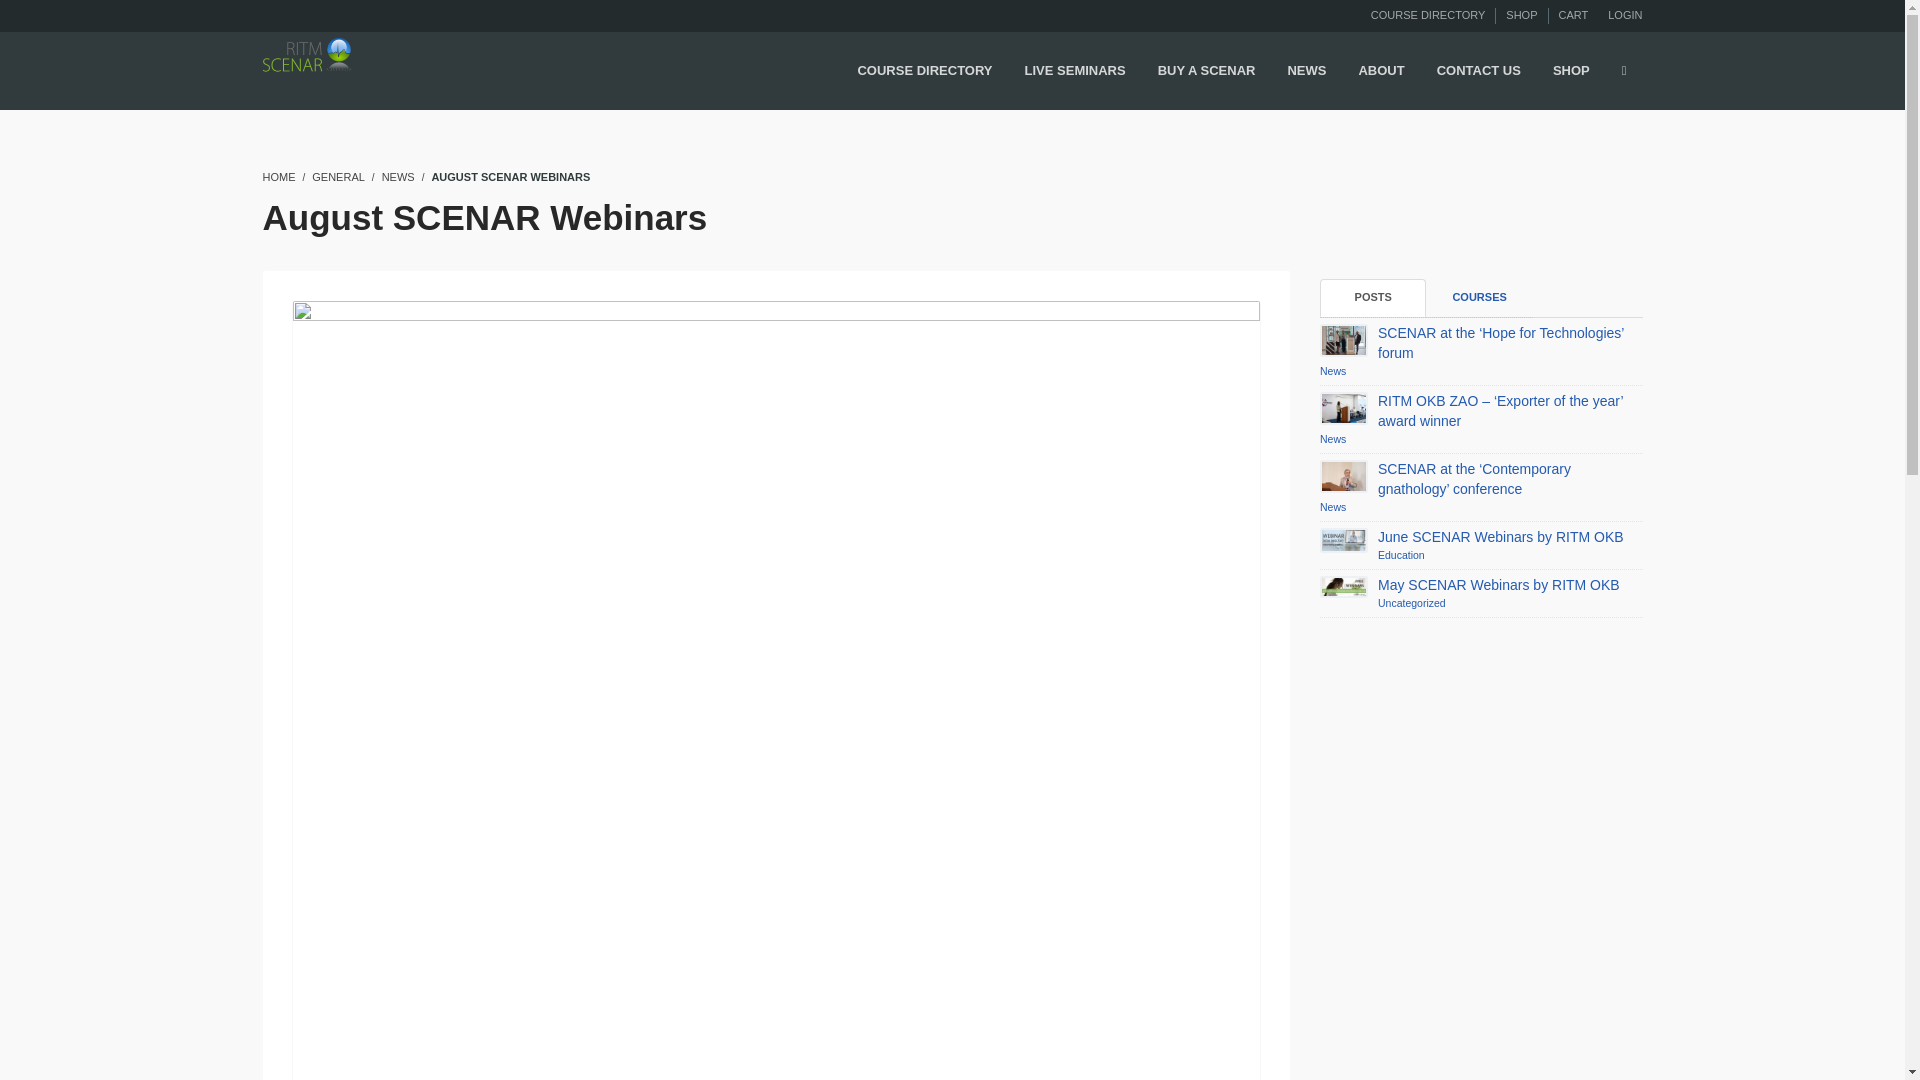 The height and width of the screenshot is (1080, 1920). What do you see at coordinates (1428, 14) in the screenshot?
I see `COURSE DIRECTORY` at bounding box center [1428, 14].